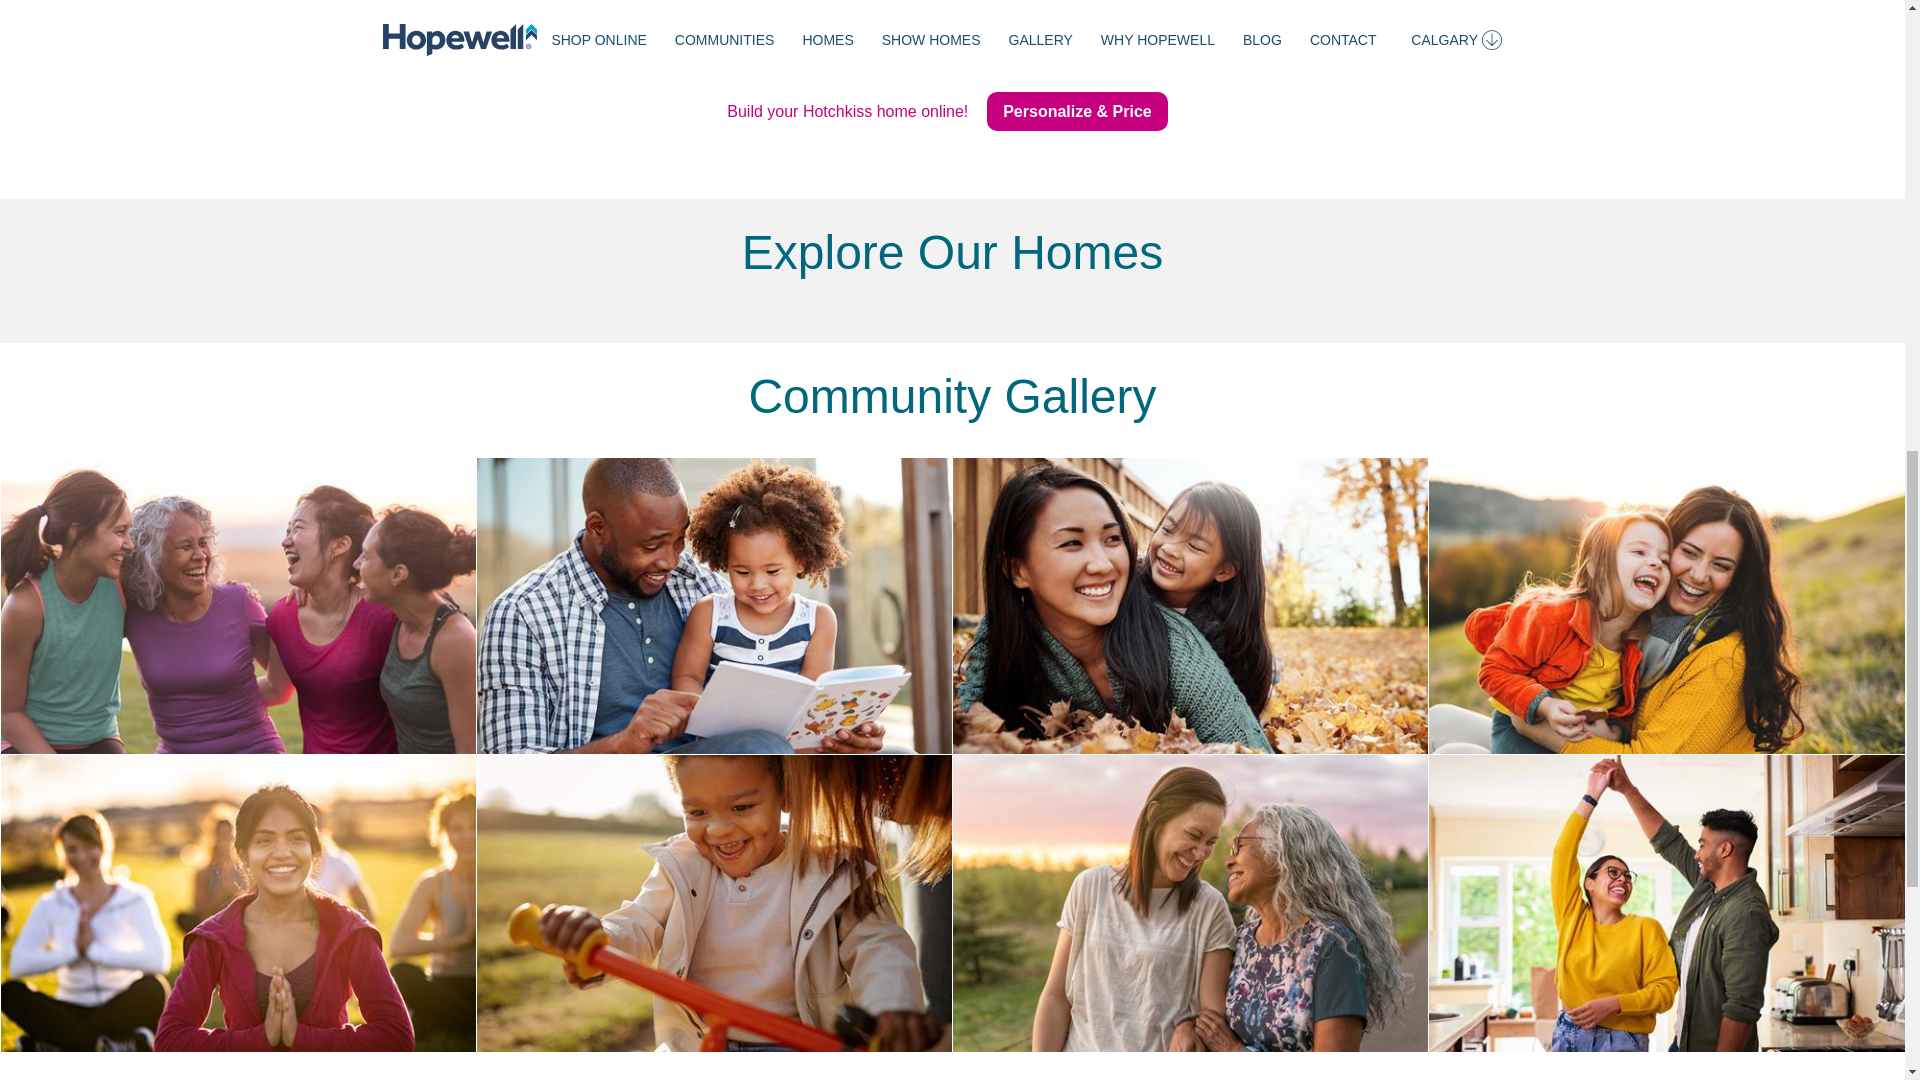 The height and width of the screenshot is (1080, 1920). I want to click on Hotchkiss, so click(237, 902).